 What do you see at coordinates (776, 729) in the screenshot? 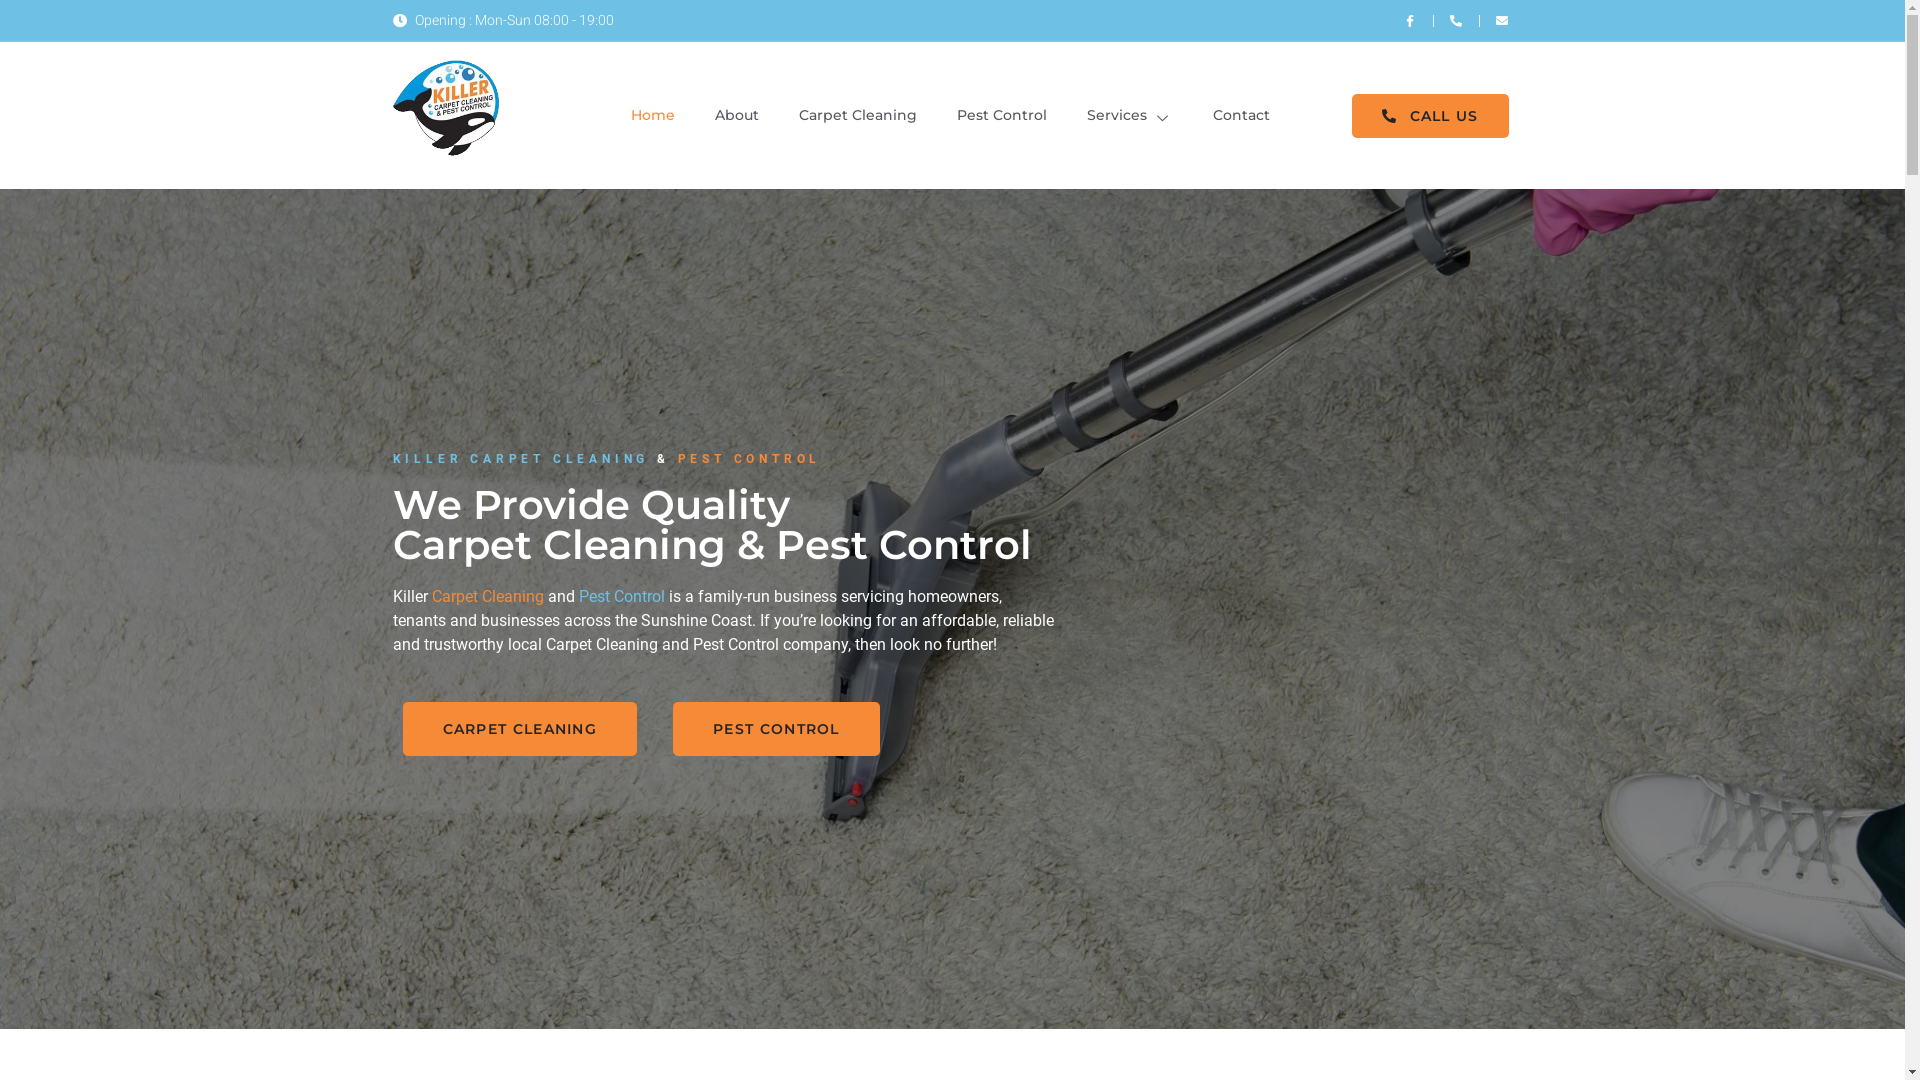
I see `PEST CONTROL` at bounding box center [776, 729].